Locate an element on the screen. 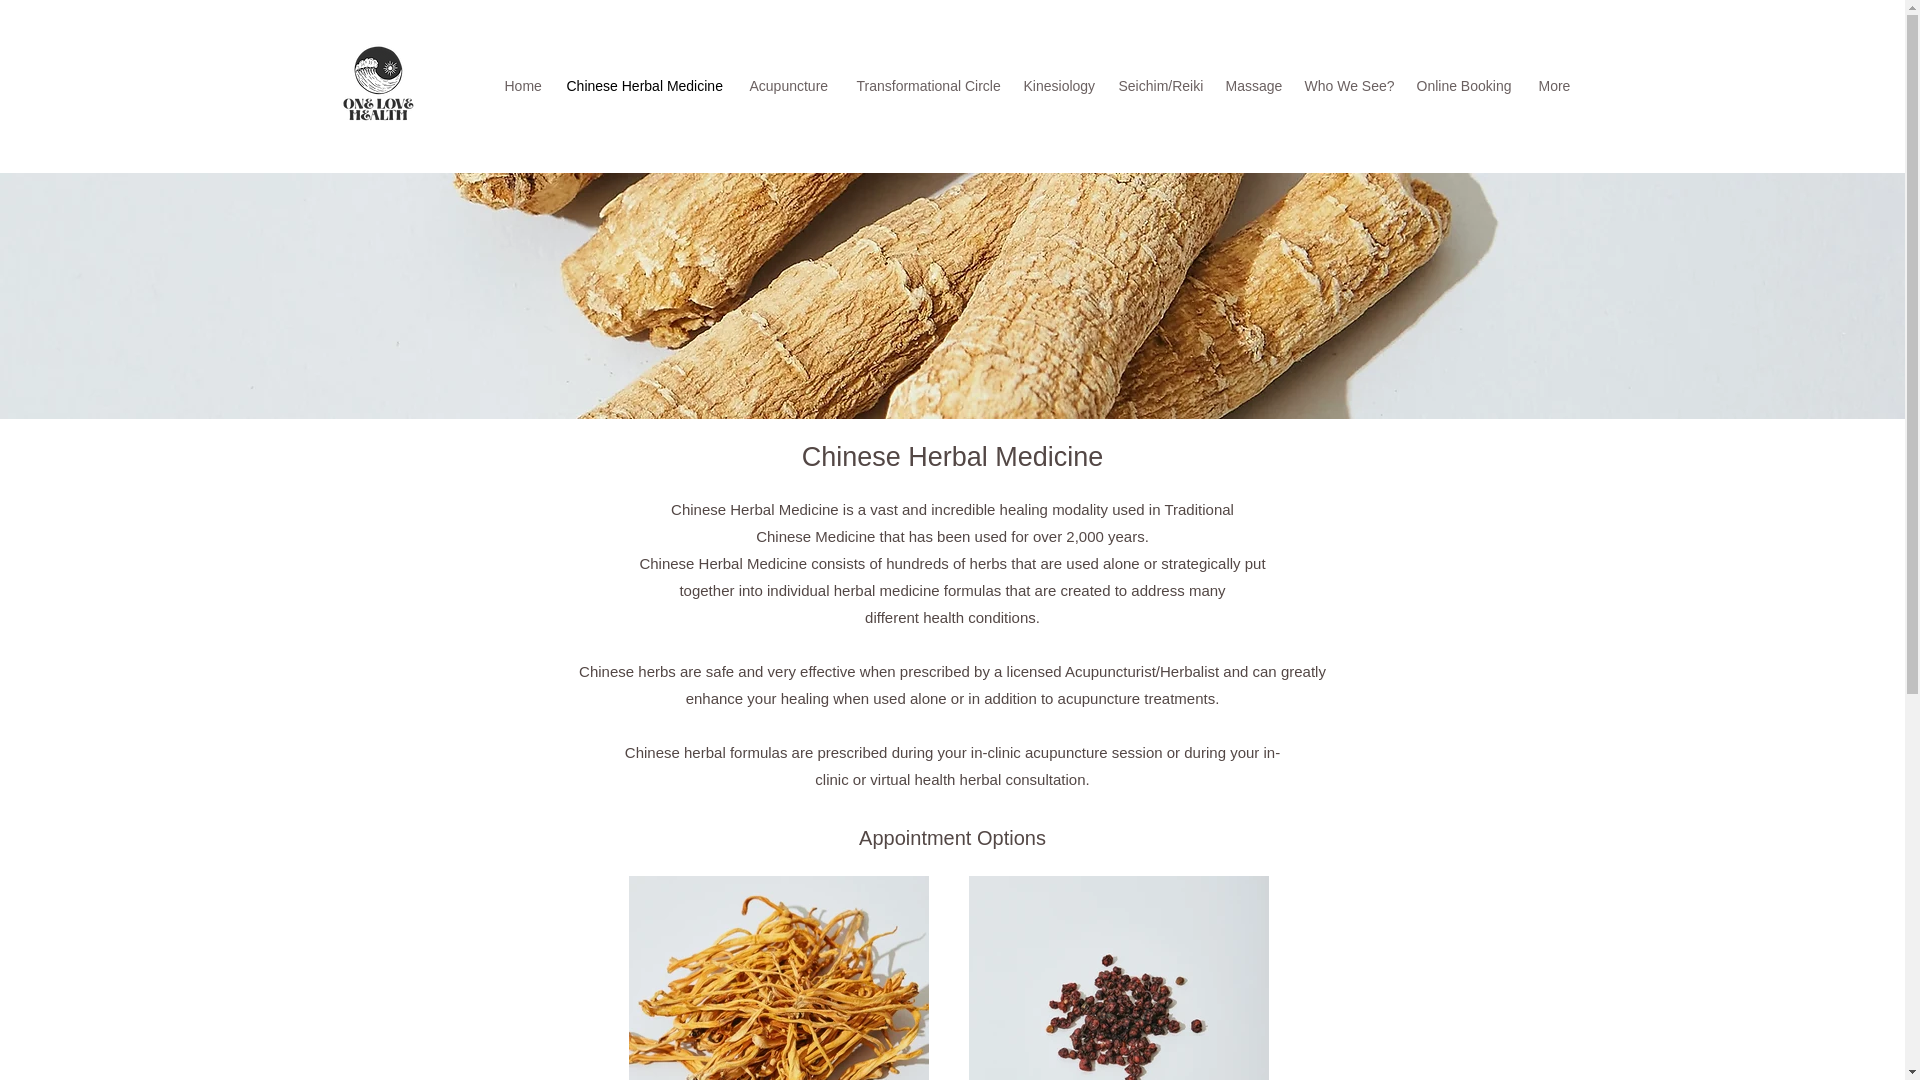  Kinesiology is located at coordinates (1061, 86).